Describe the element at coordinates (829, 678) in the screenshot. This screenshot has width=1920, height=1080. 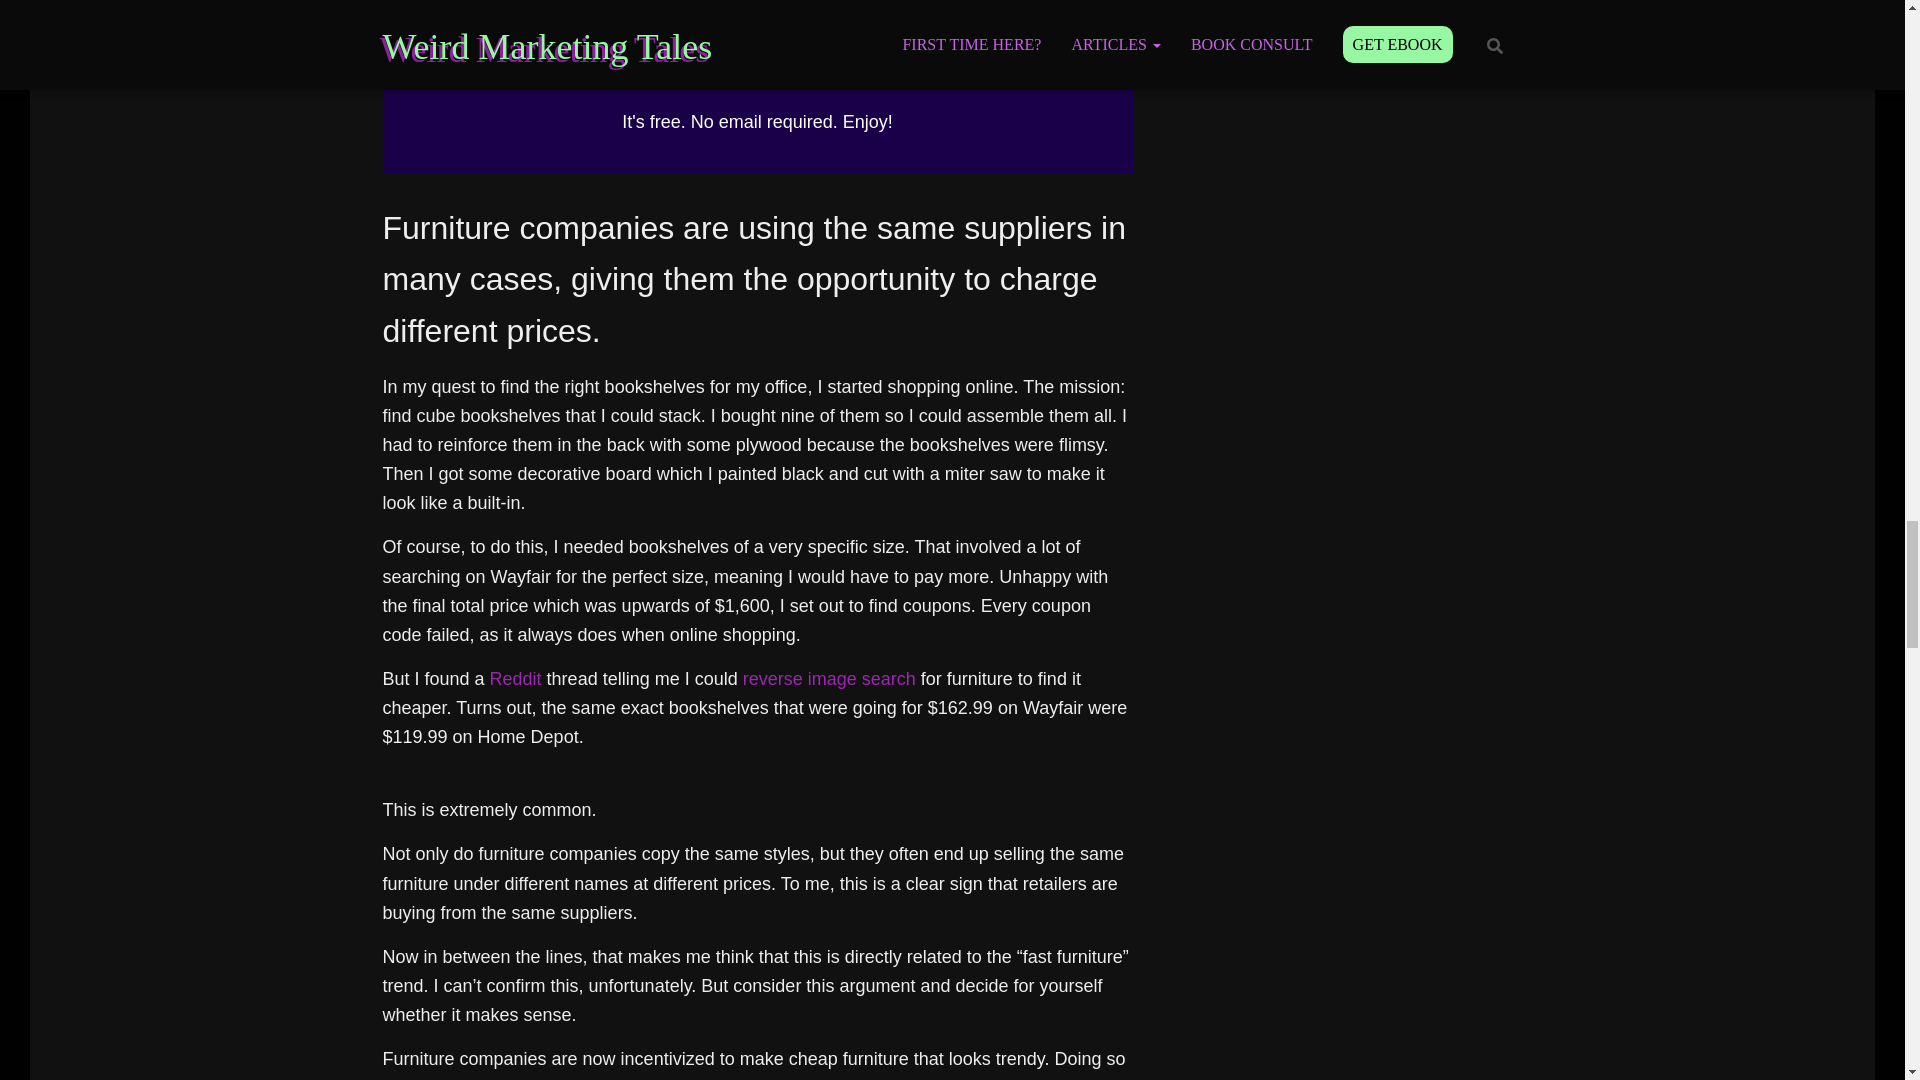
I see `reverse image search` at that location.